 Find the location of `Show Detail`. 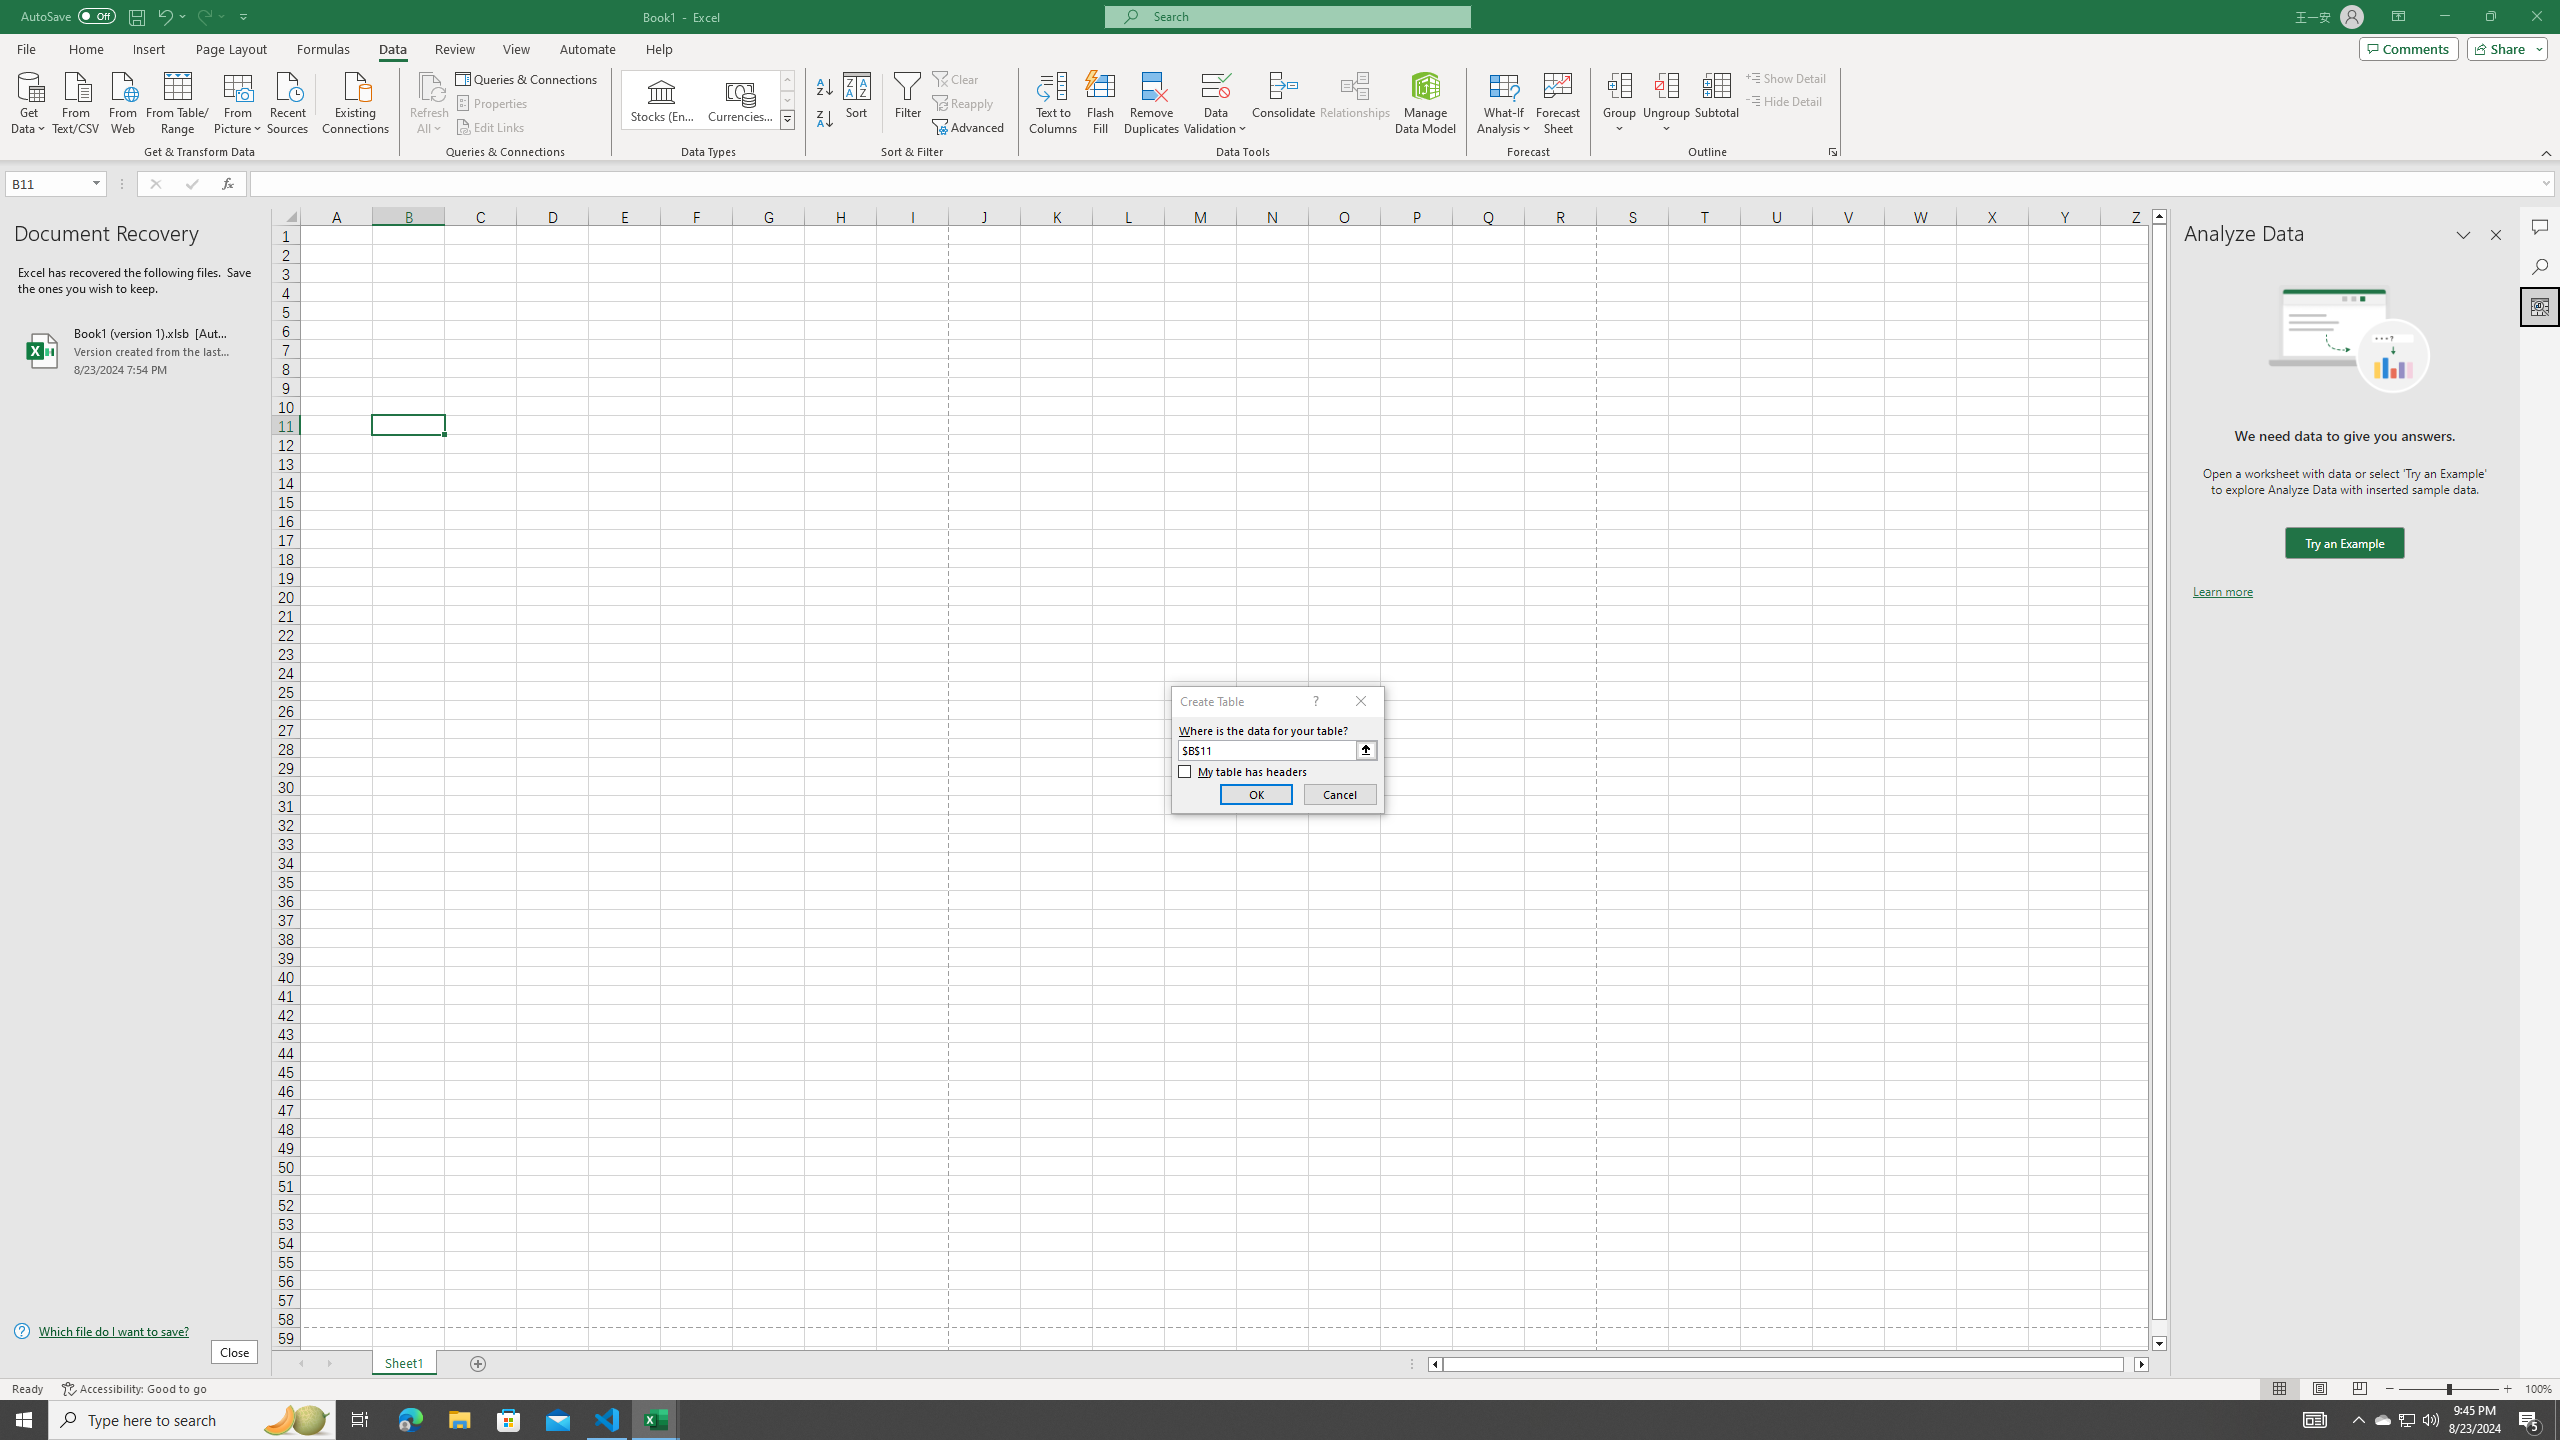

Show Detail is located at coordinates (1786, 78).